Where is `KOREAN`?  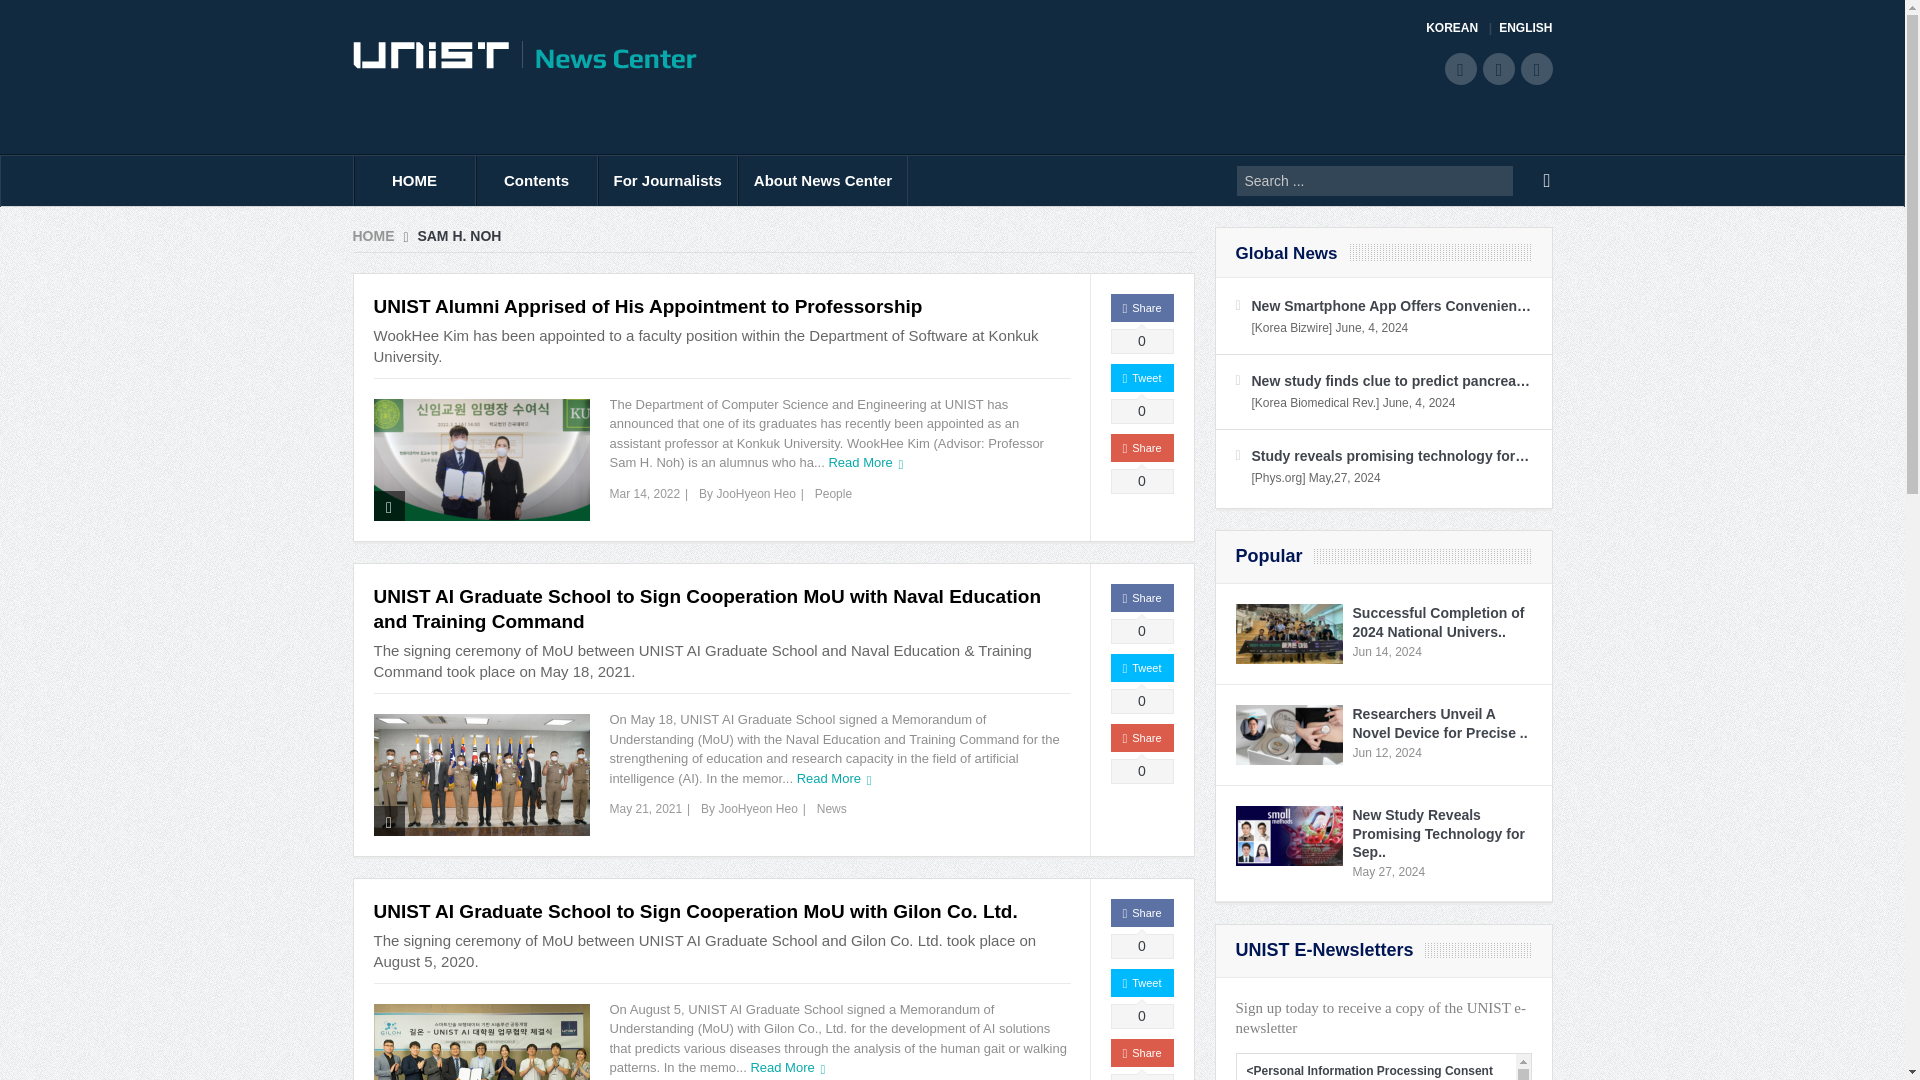
KOREAN is located at coordinates (1458, 28).